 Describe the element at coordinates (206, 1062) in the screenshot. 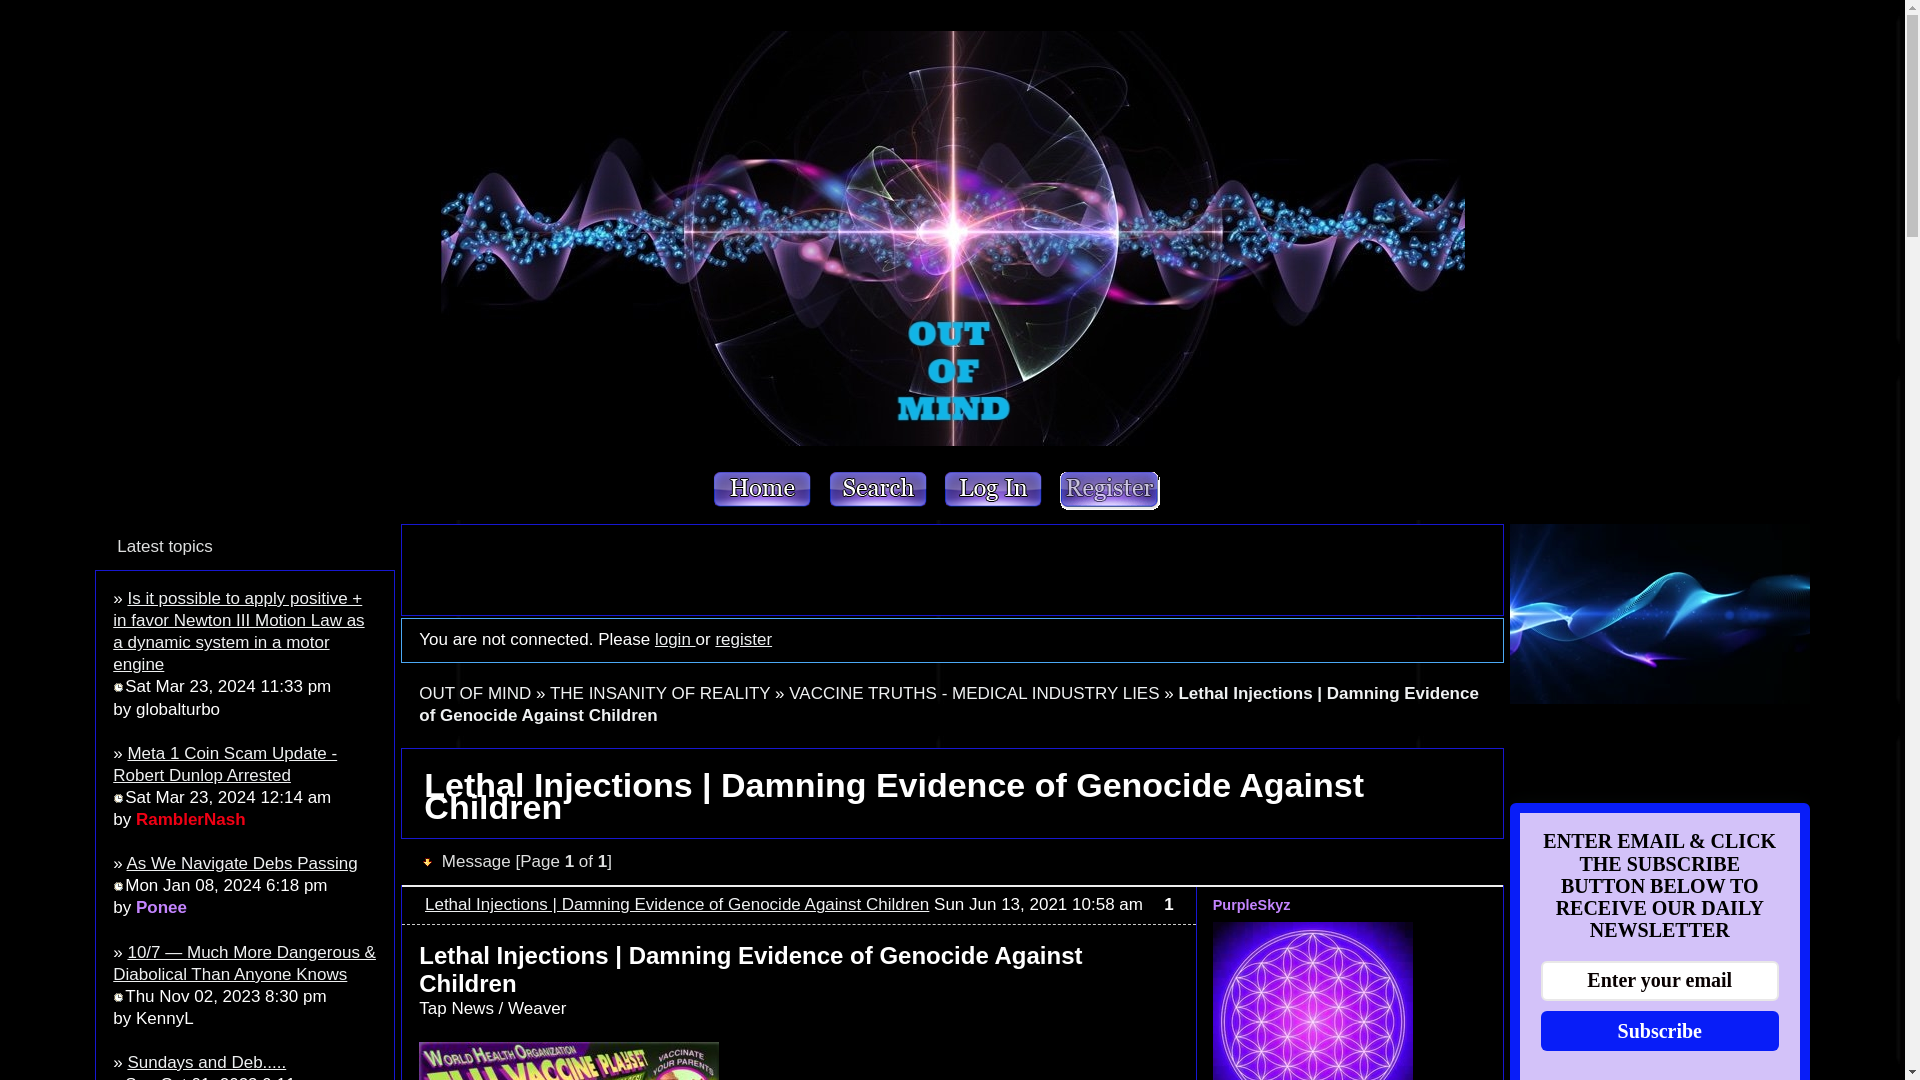

I see `Sundays and Deb.....` at that location.